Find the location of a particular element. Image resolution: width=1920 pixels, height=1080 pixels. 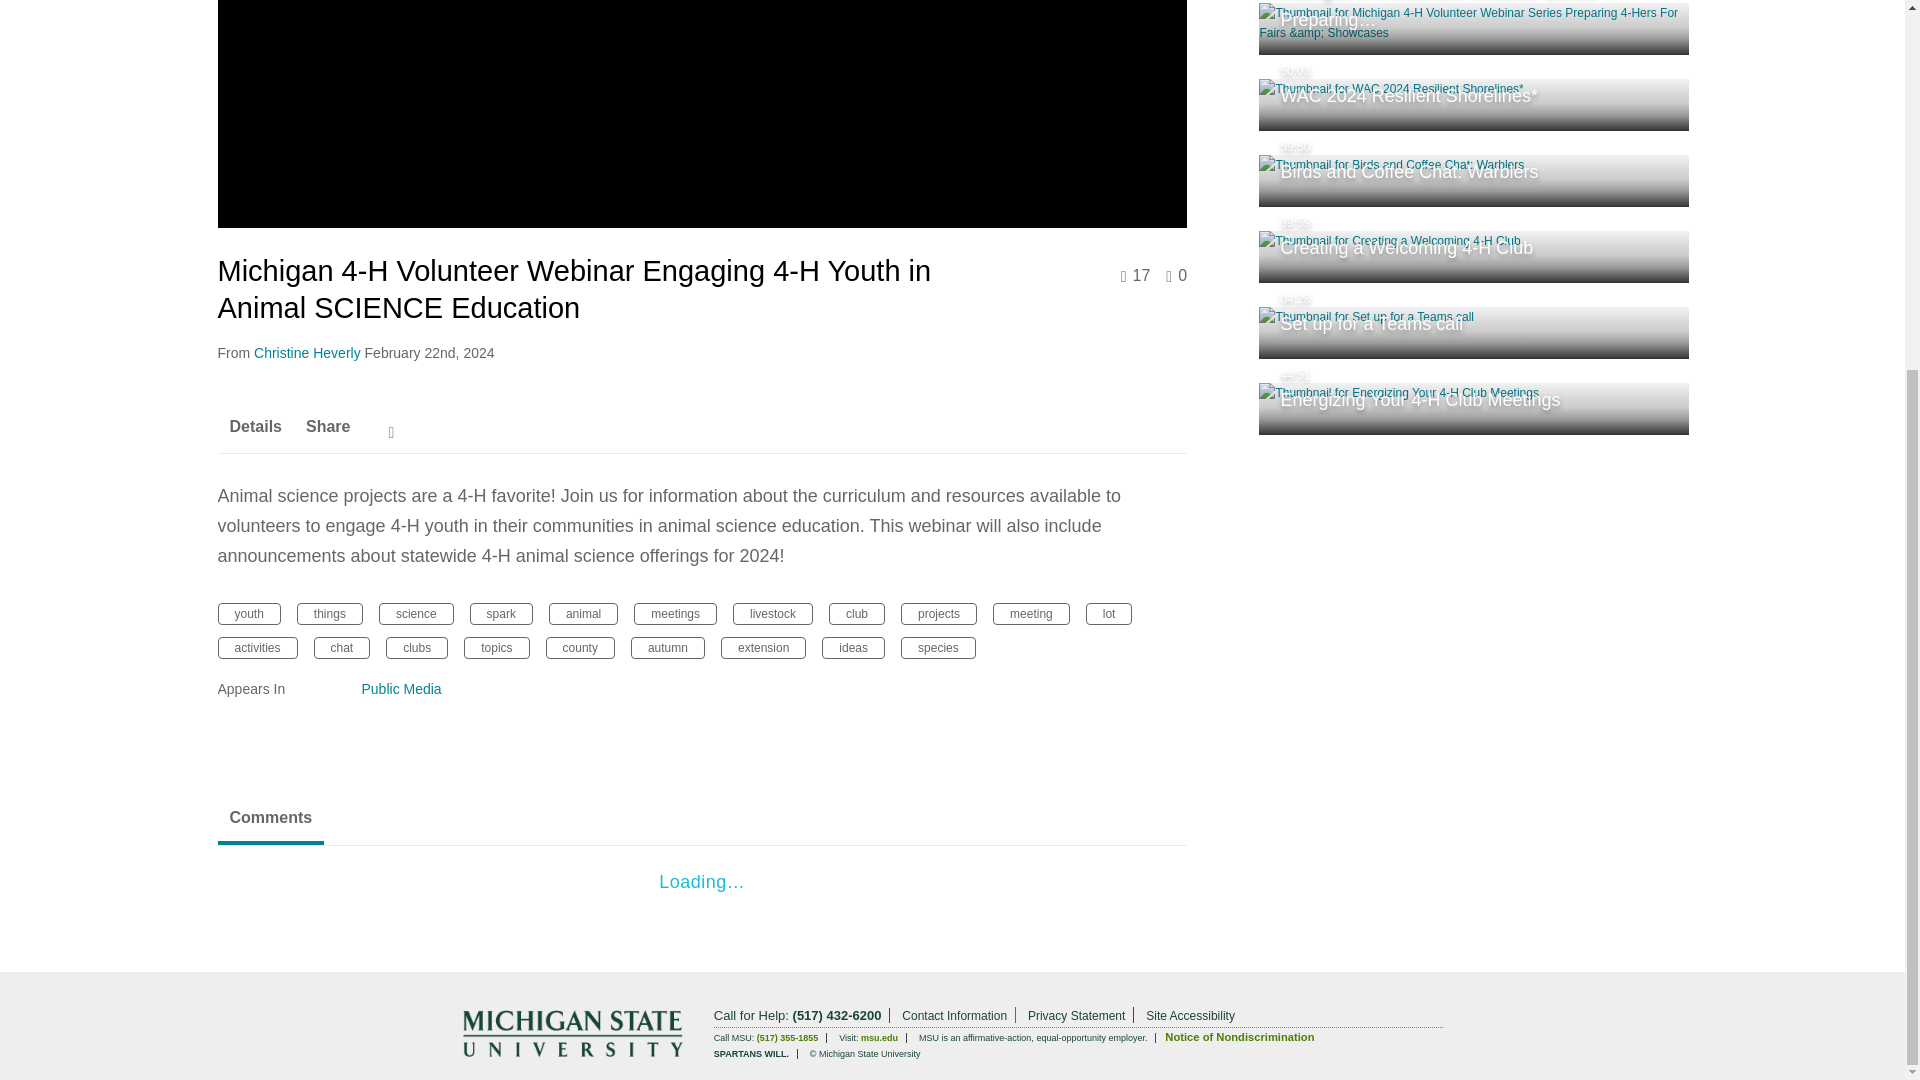

Set up for a Teams call is located at coordinates (1474, 332).